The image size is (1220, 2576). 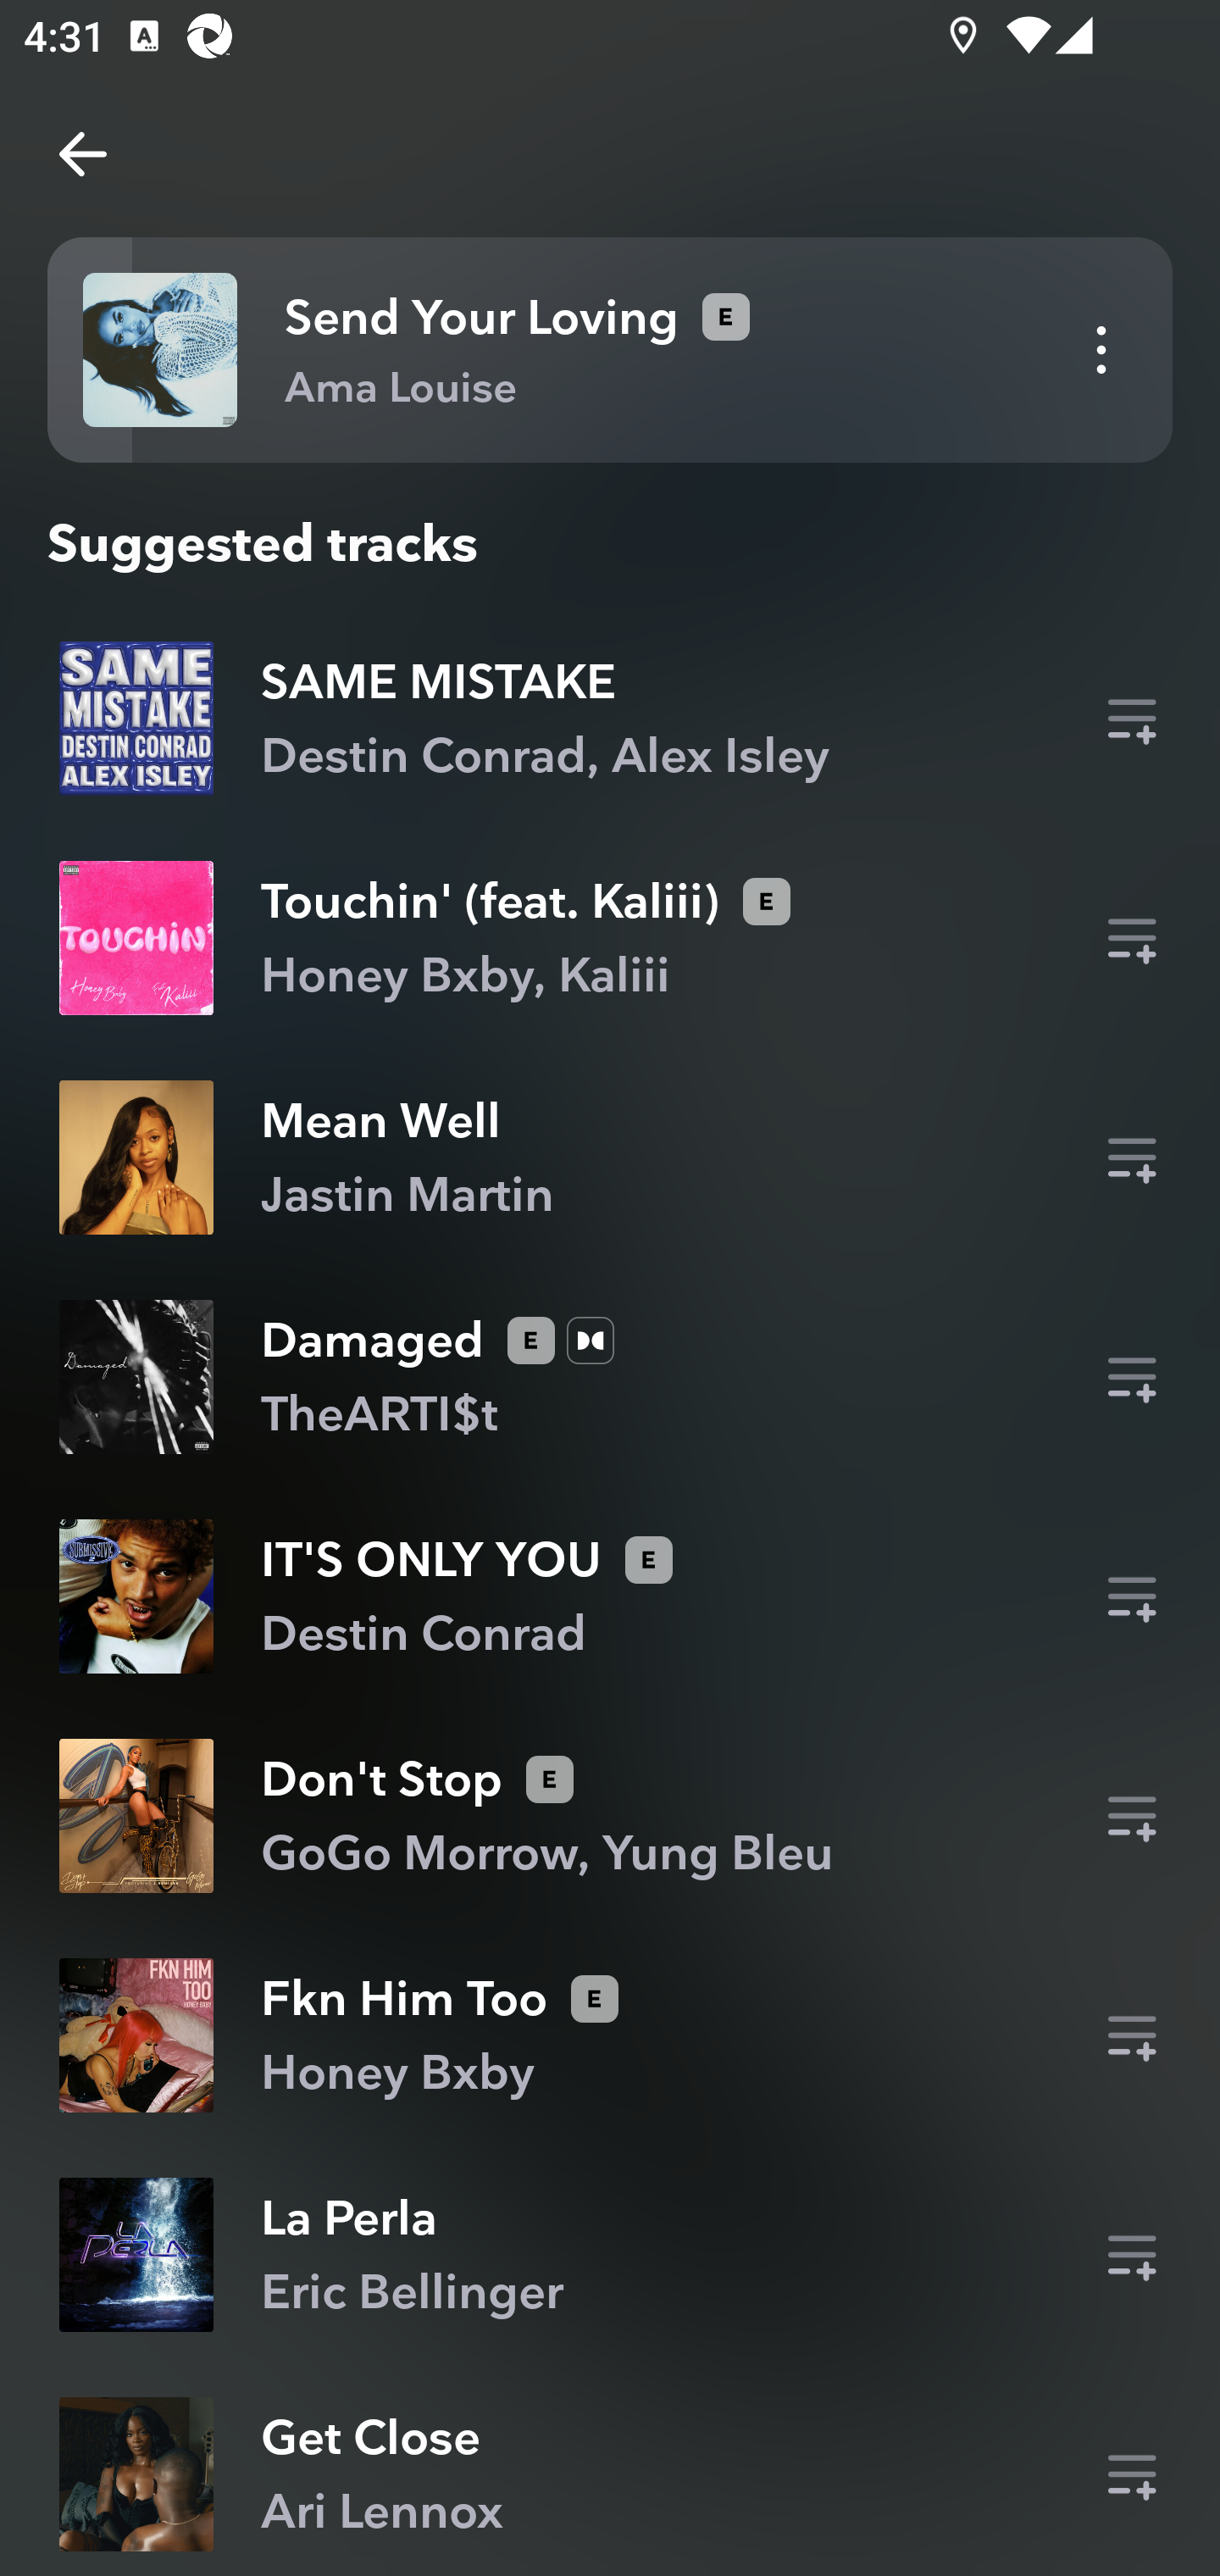 I want to click on SAME MISTAKE Destin Conrad, Alex Isley, so click(x=610, y=719).